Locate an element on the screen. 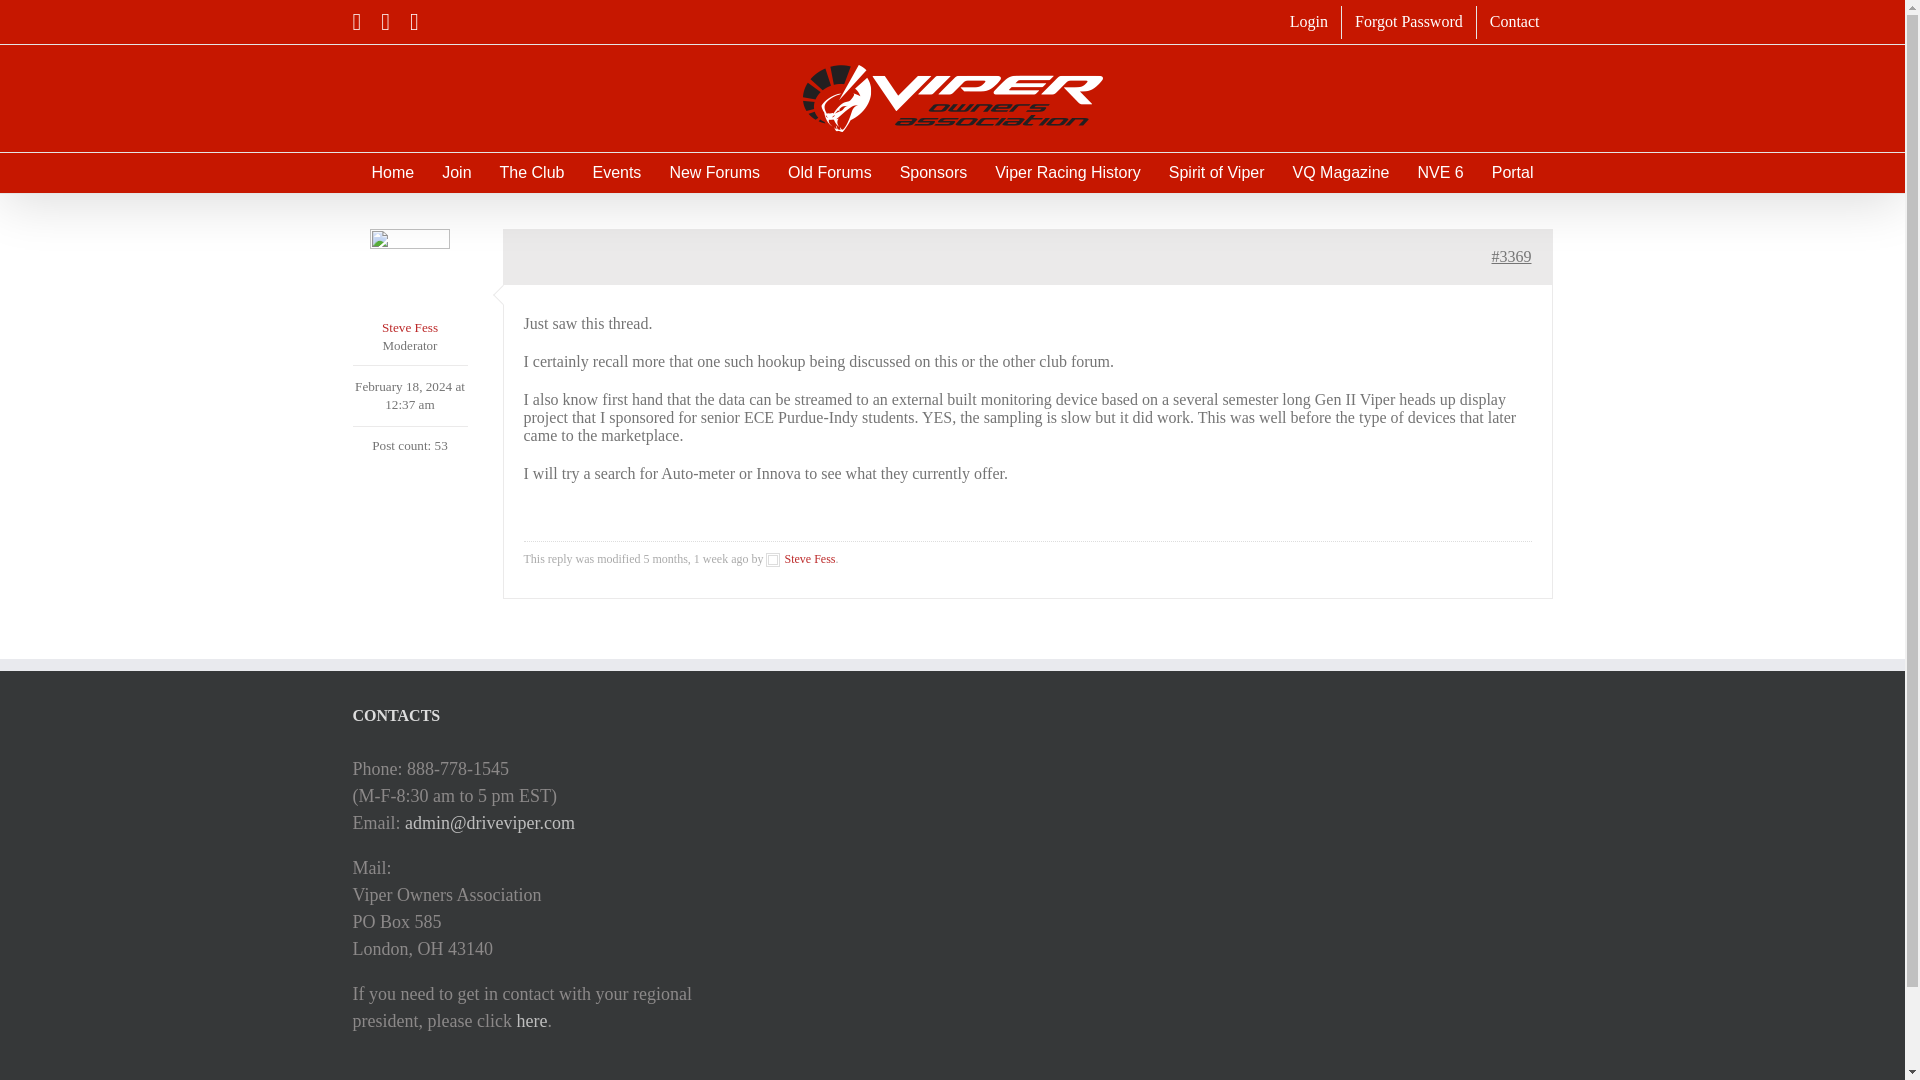  View Steve Fess's profile is located at coordinates (408, 283).